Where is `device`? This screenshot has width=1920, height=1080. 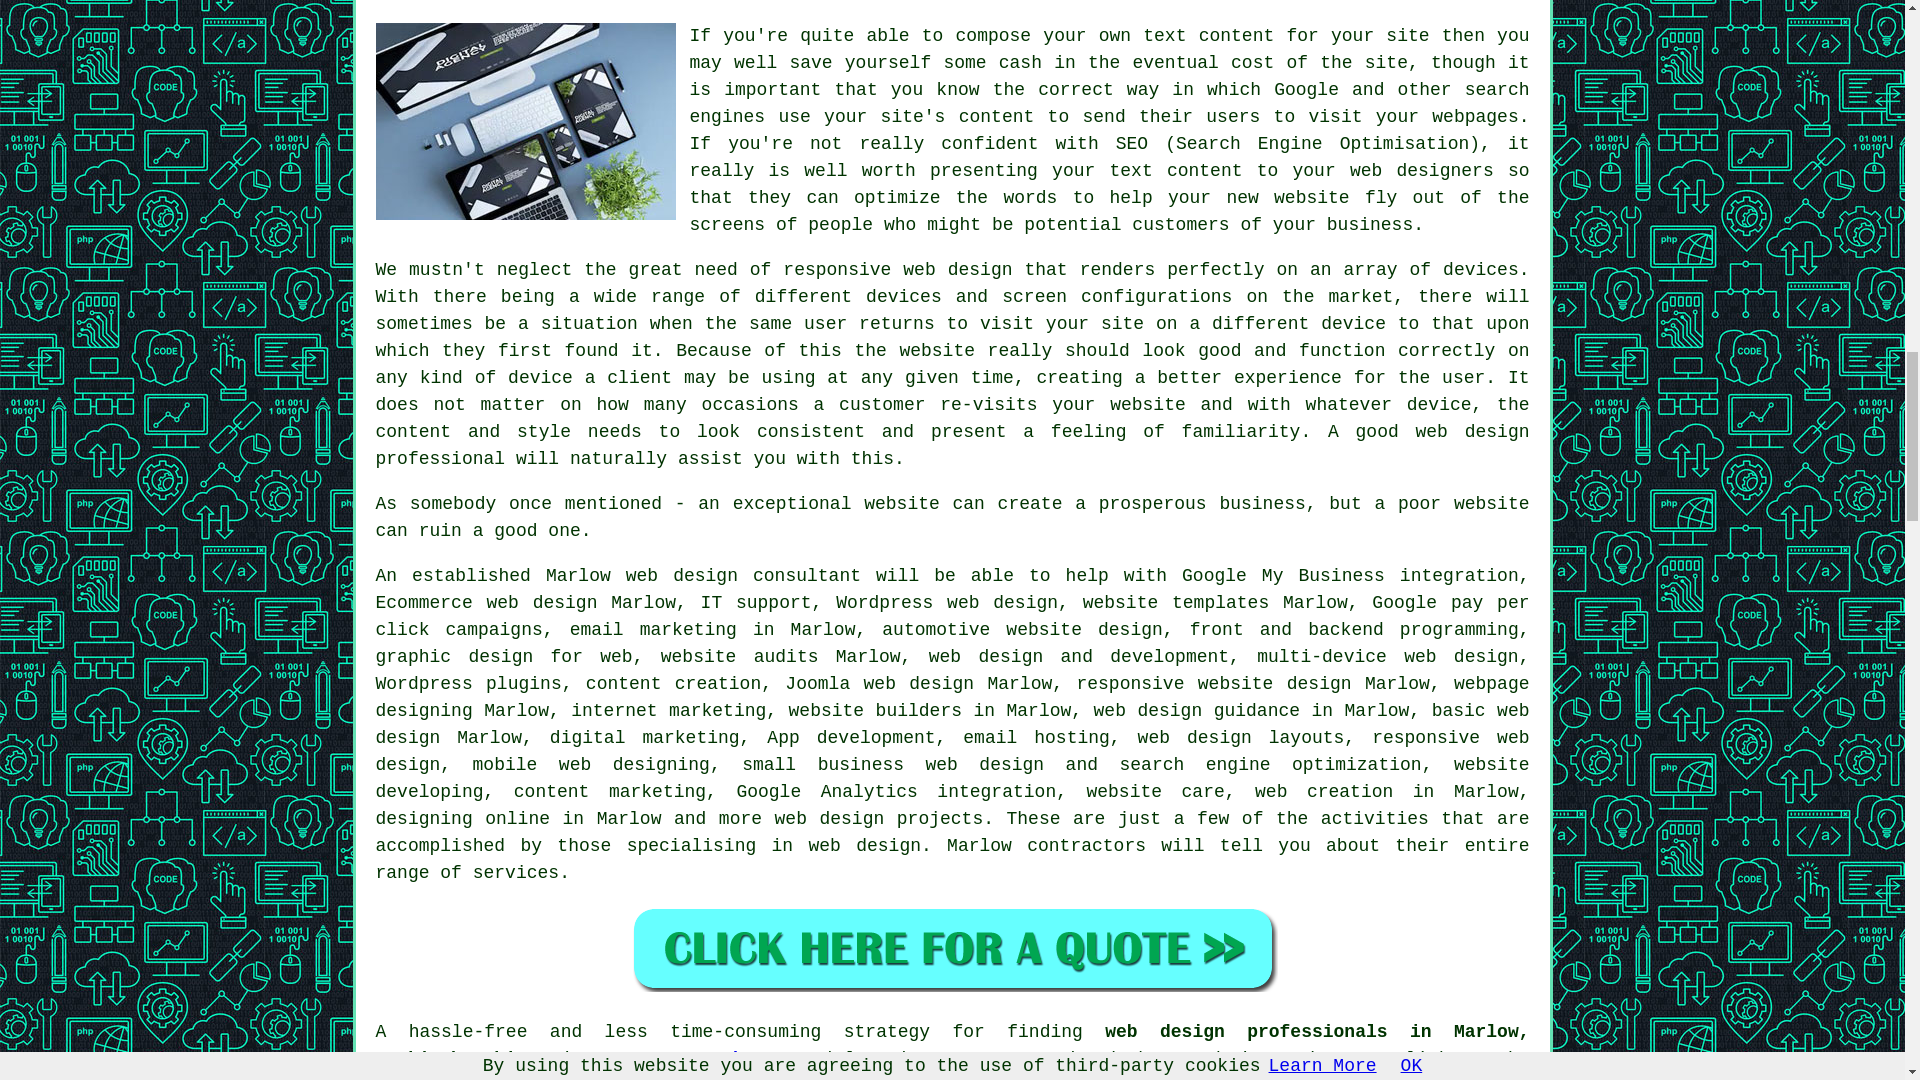
device is located at coordinates (1353, 324).